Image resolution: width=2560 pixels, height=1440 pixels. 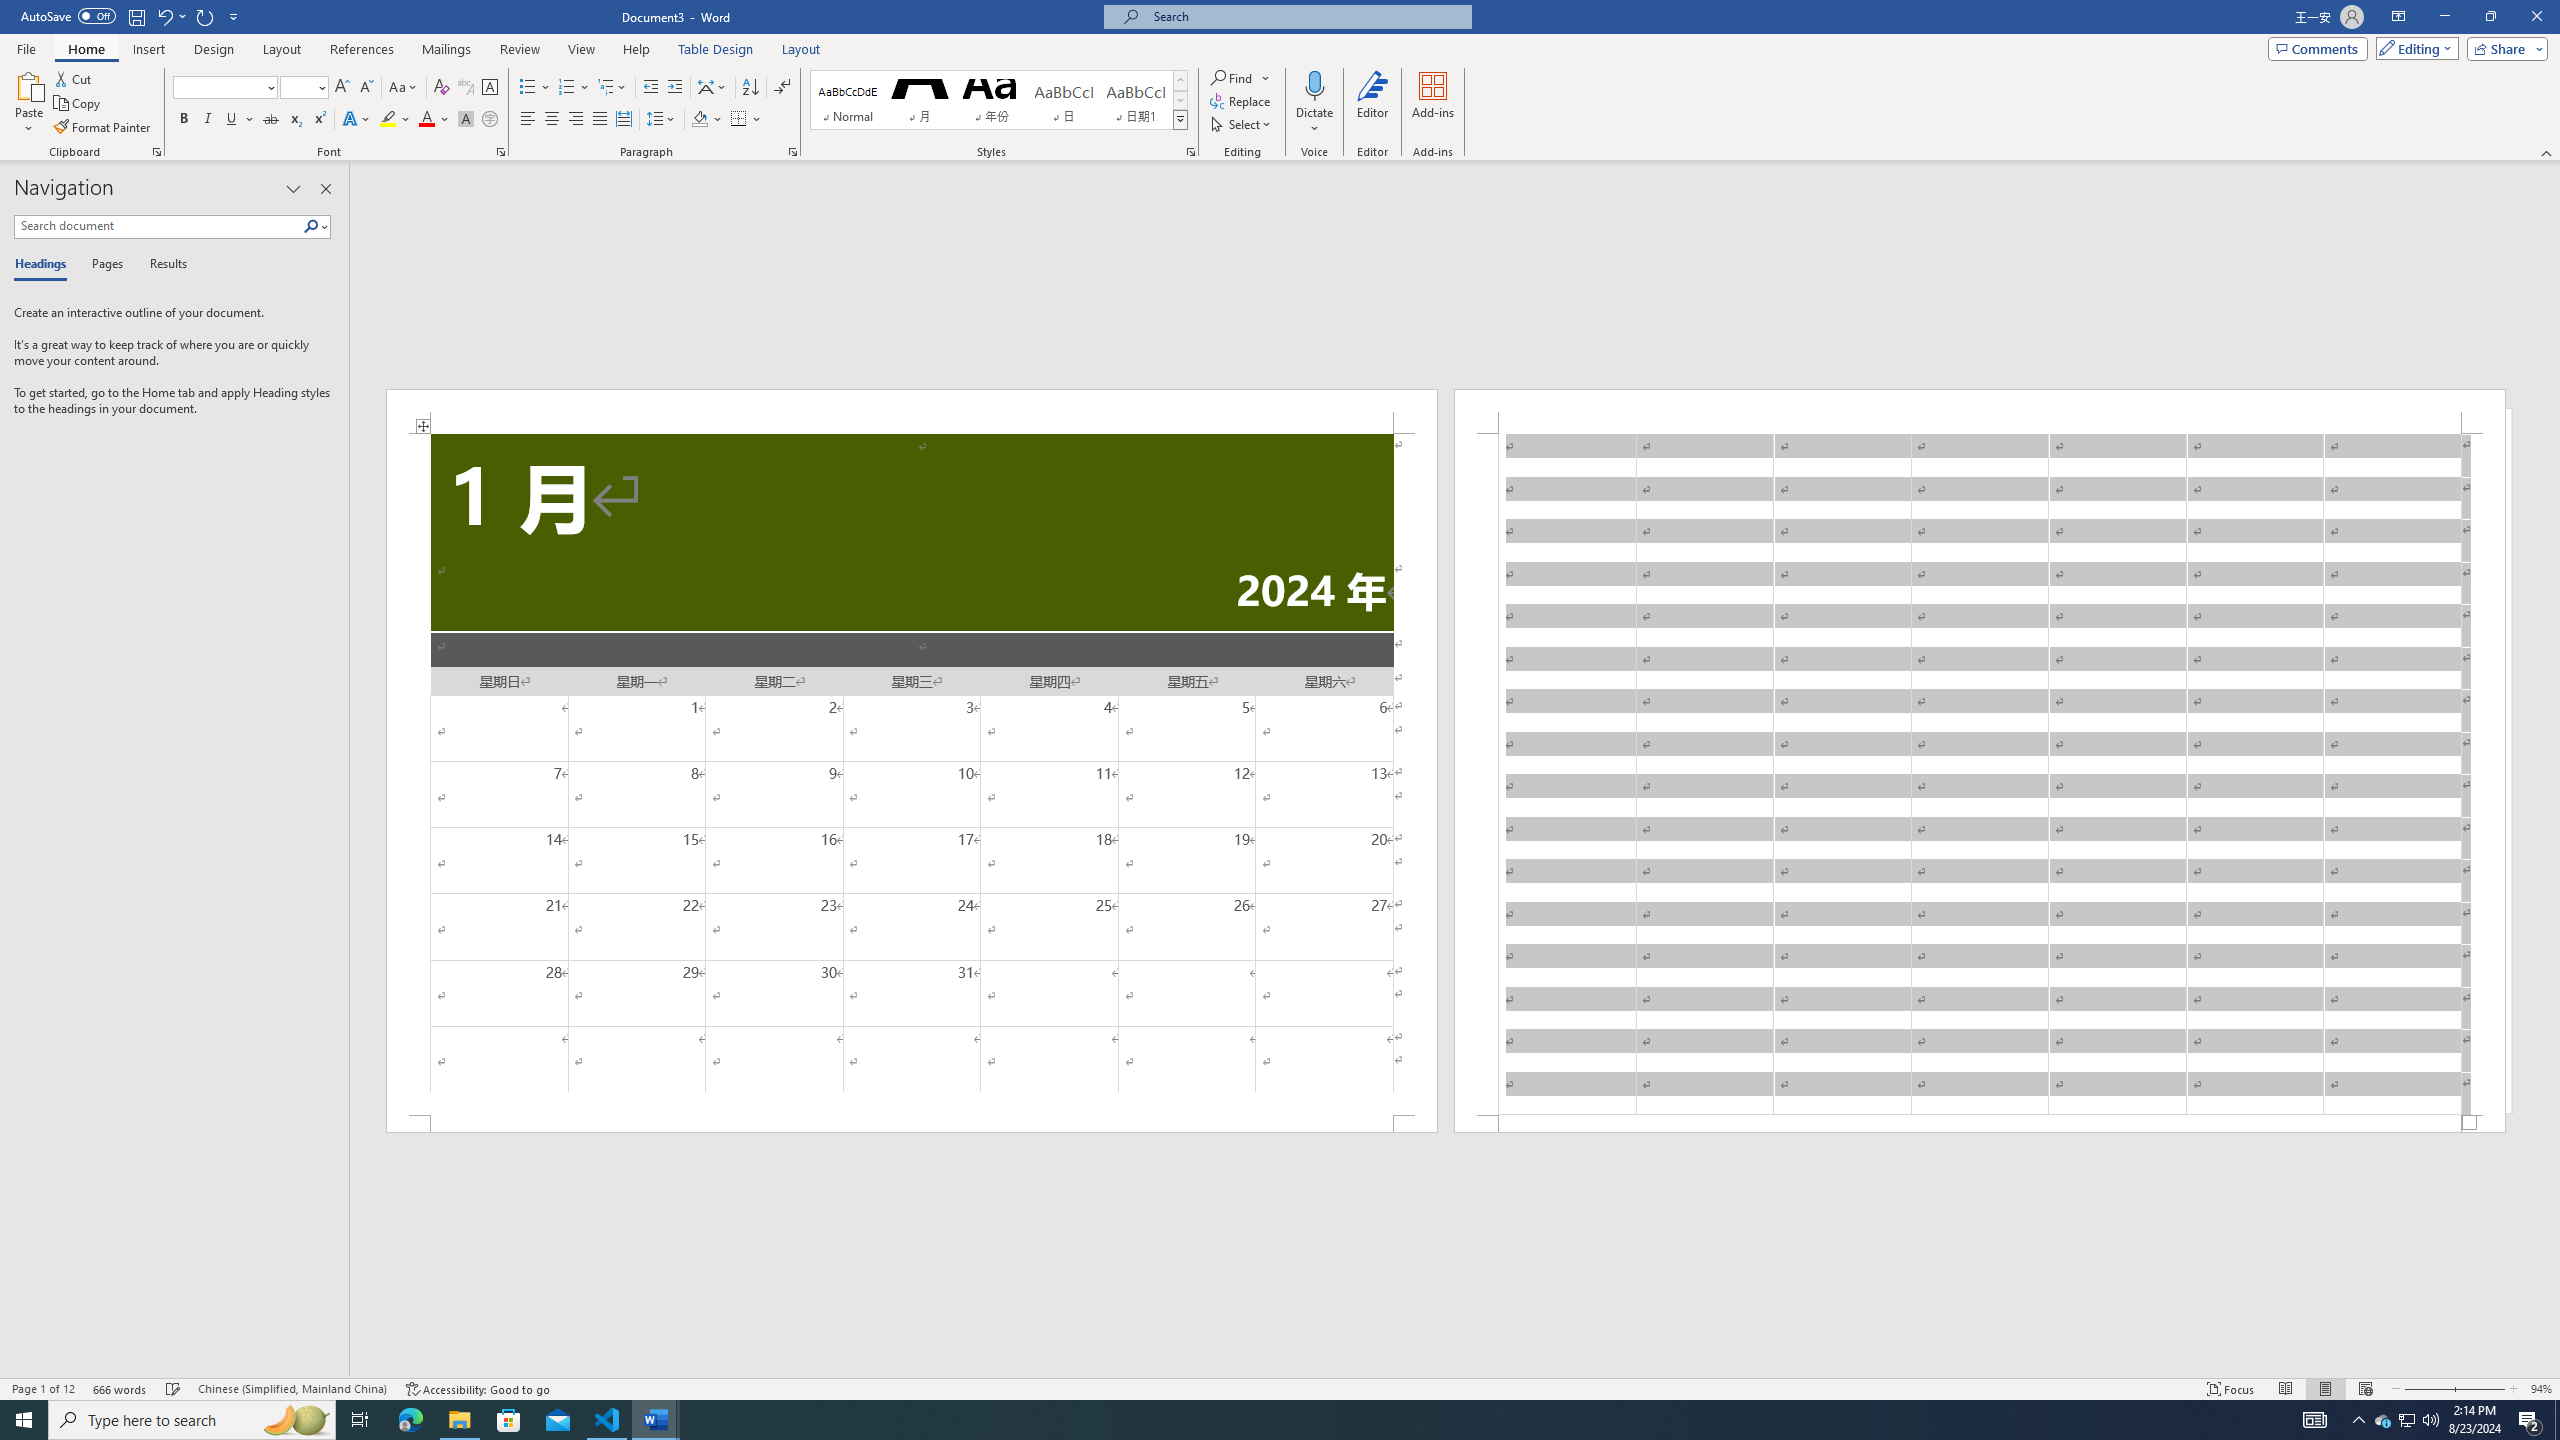 What do you see at coordinates (294, 189) in the screenshot?
I see `Task Pane Options` at bounding box center [294, 189].